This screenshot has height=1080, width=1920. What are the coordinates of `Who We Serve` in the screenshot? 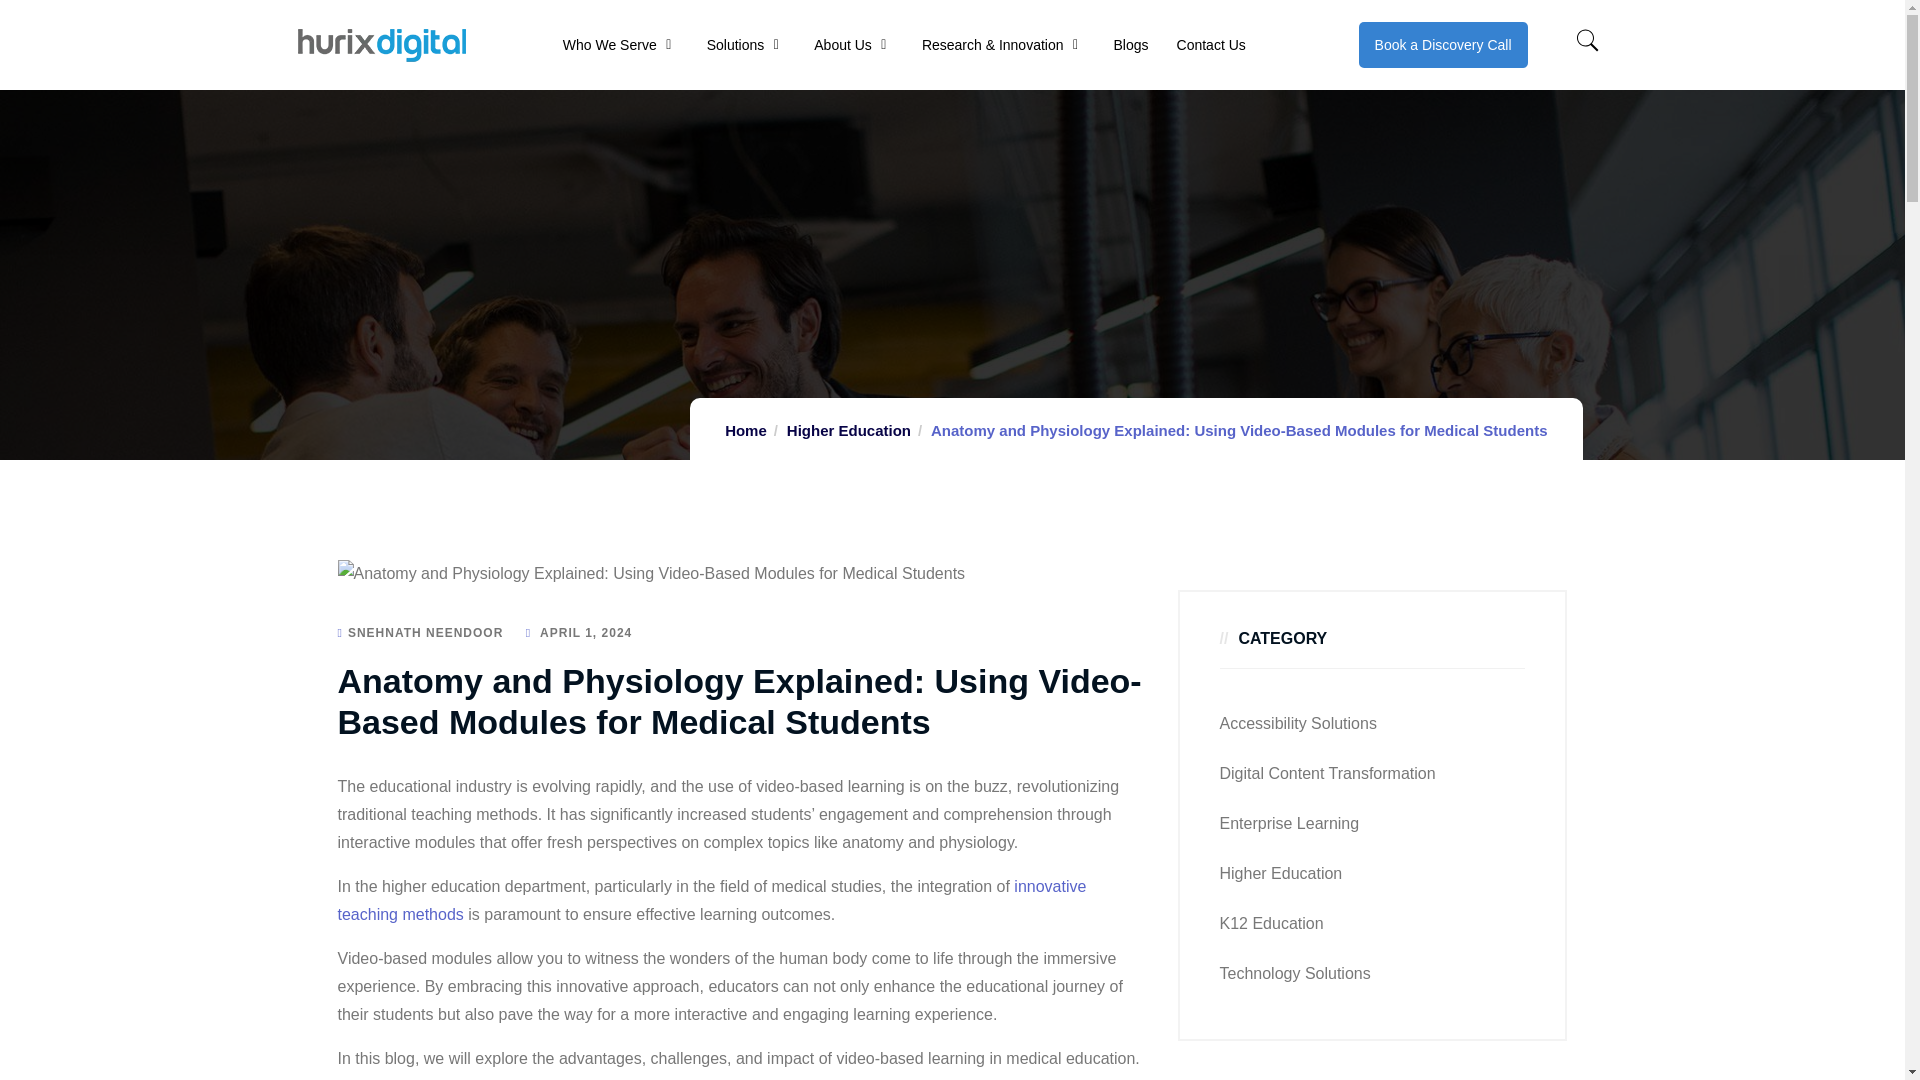 It's located at (609, 44).